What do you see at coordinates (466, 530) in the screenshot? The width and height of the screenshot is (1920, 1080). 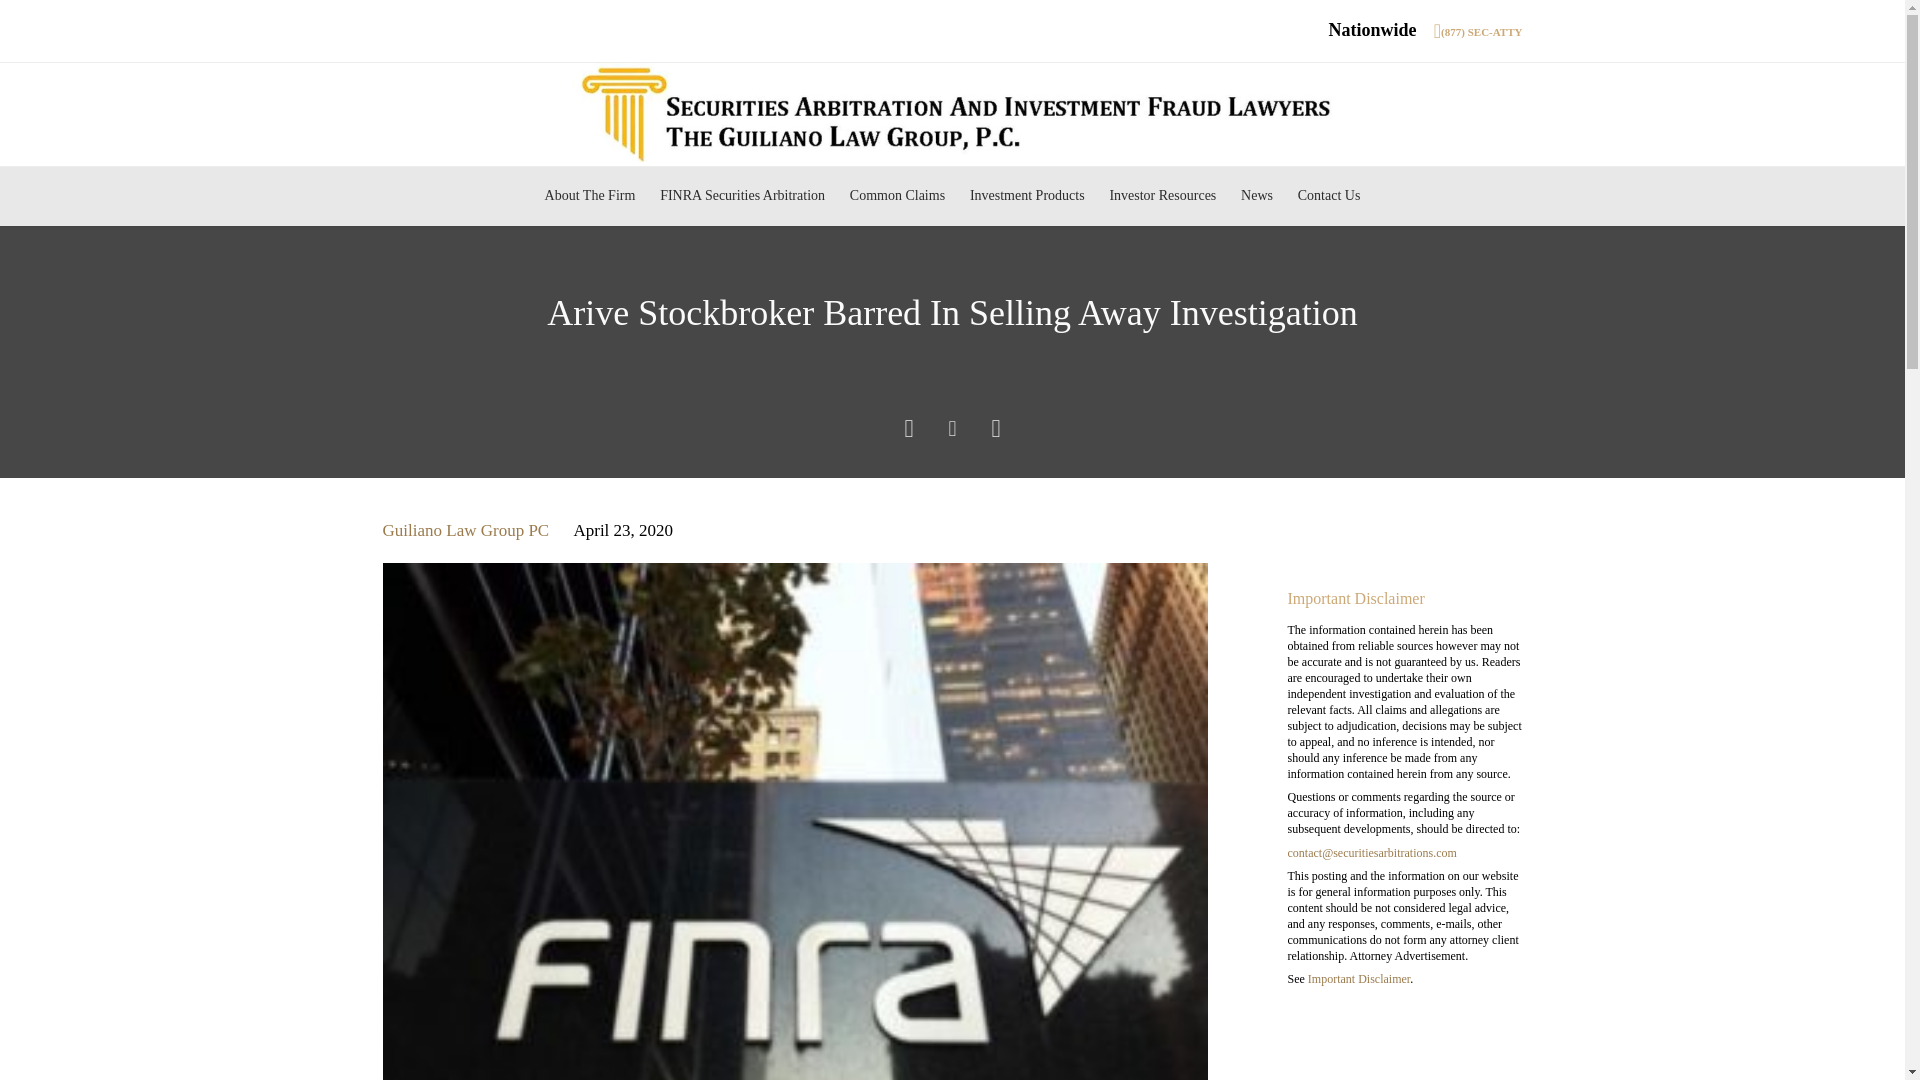 I see `Posts by Guiliano Law Group PC` at bounding box center [466, 530].